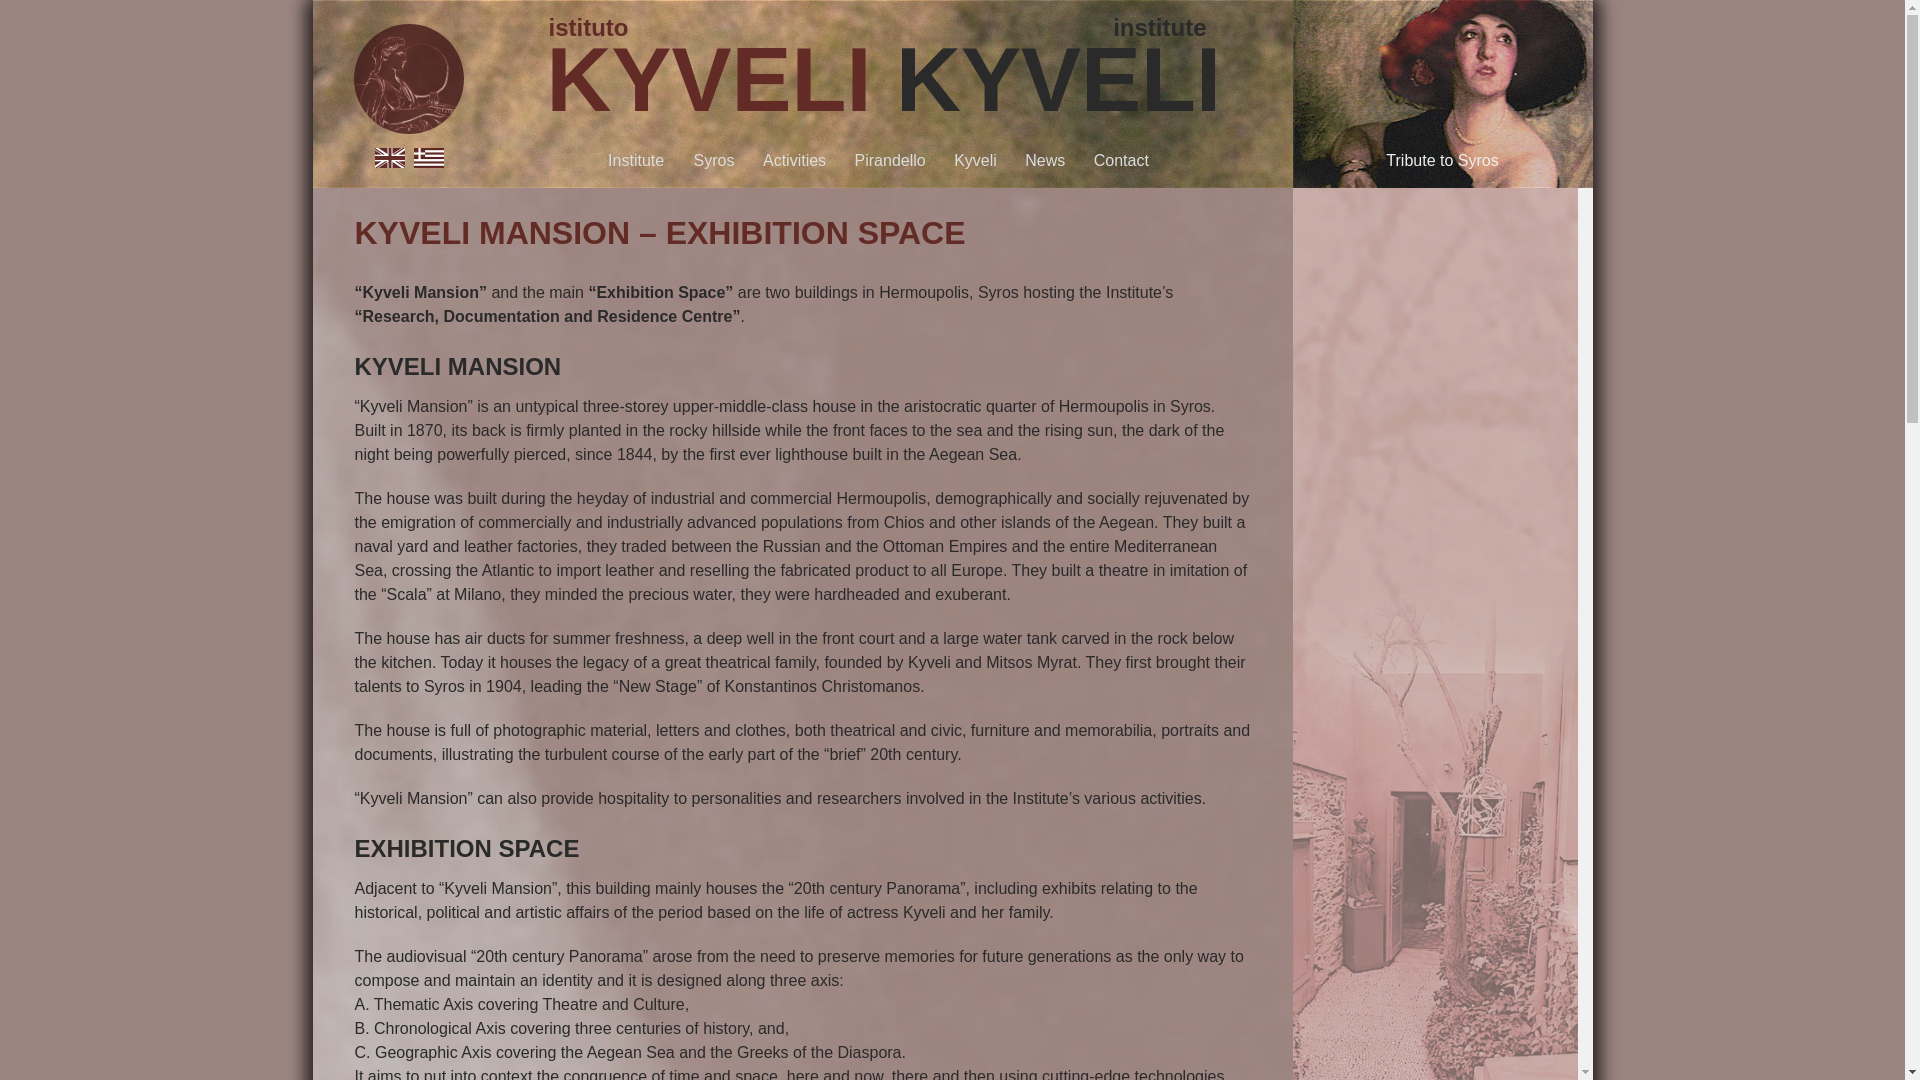 This screenshot has height=1080, width=1920. I want to click on Activities, so click(794, 160).